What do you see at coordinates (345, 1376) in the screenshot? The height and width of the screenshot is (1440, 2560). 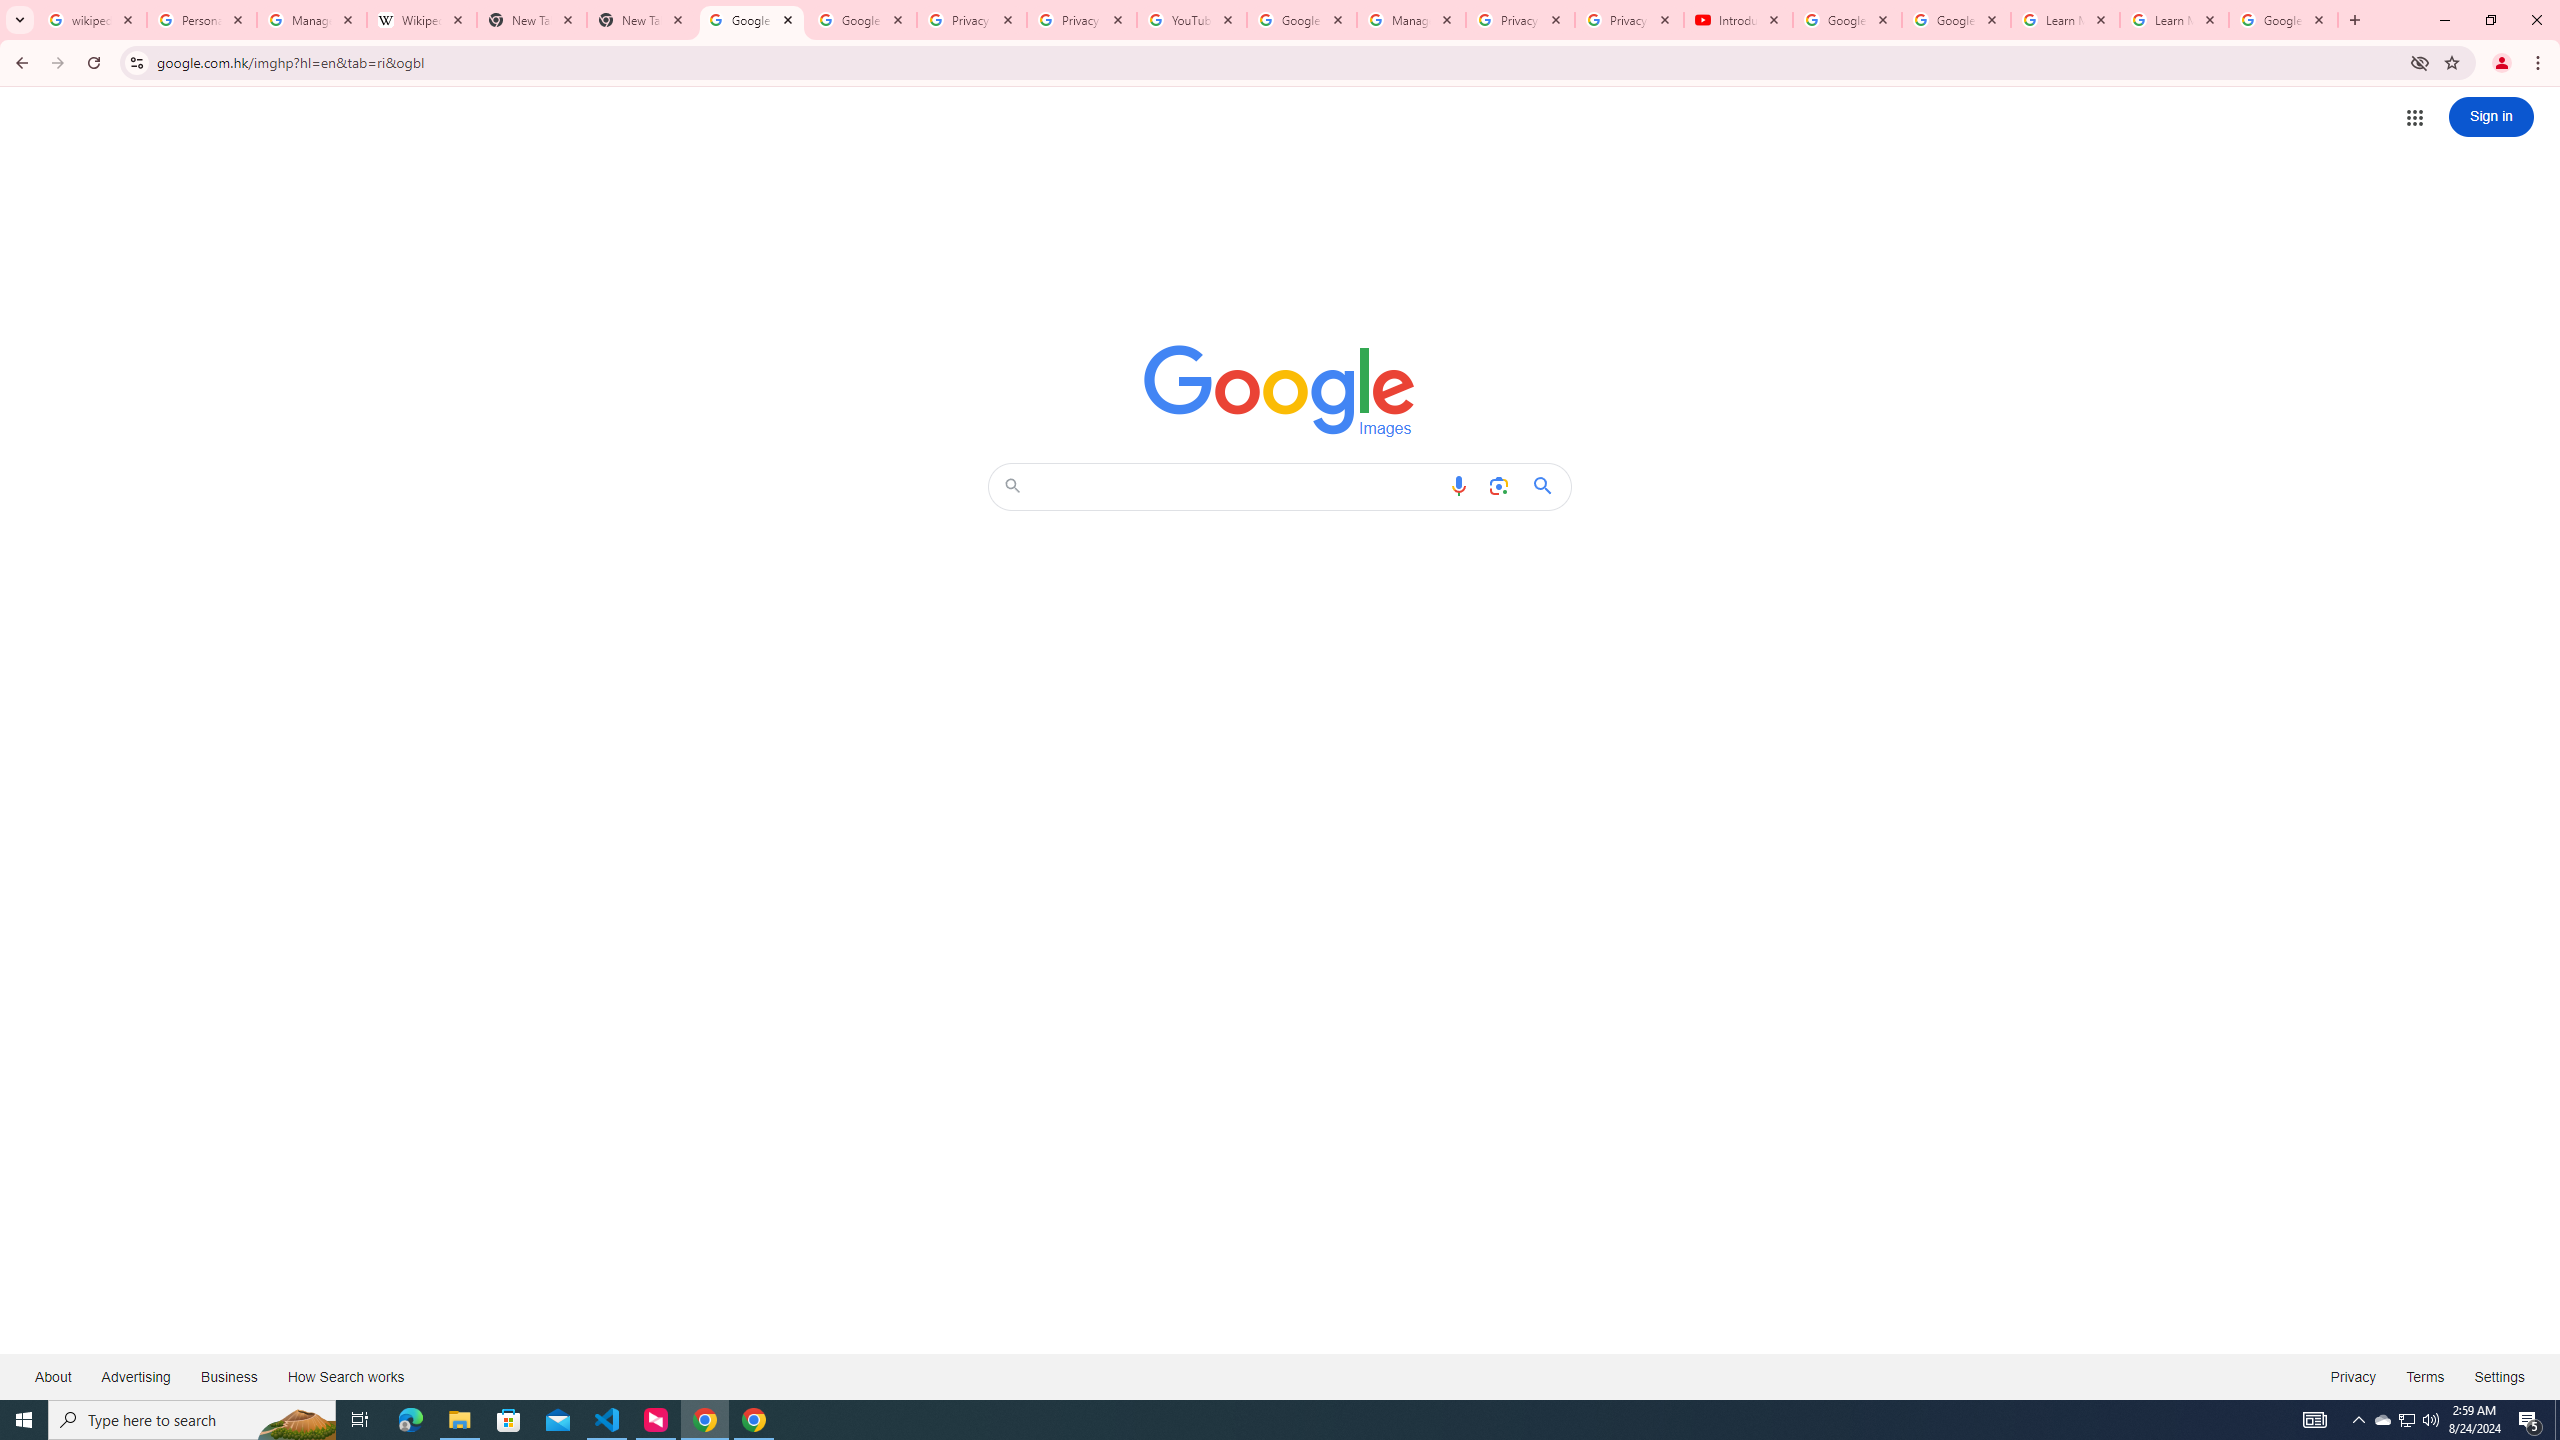 I see `How Search works` at bounding box center [345, 1376].